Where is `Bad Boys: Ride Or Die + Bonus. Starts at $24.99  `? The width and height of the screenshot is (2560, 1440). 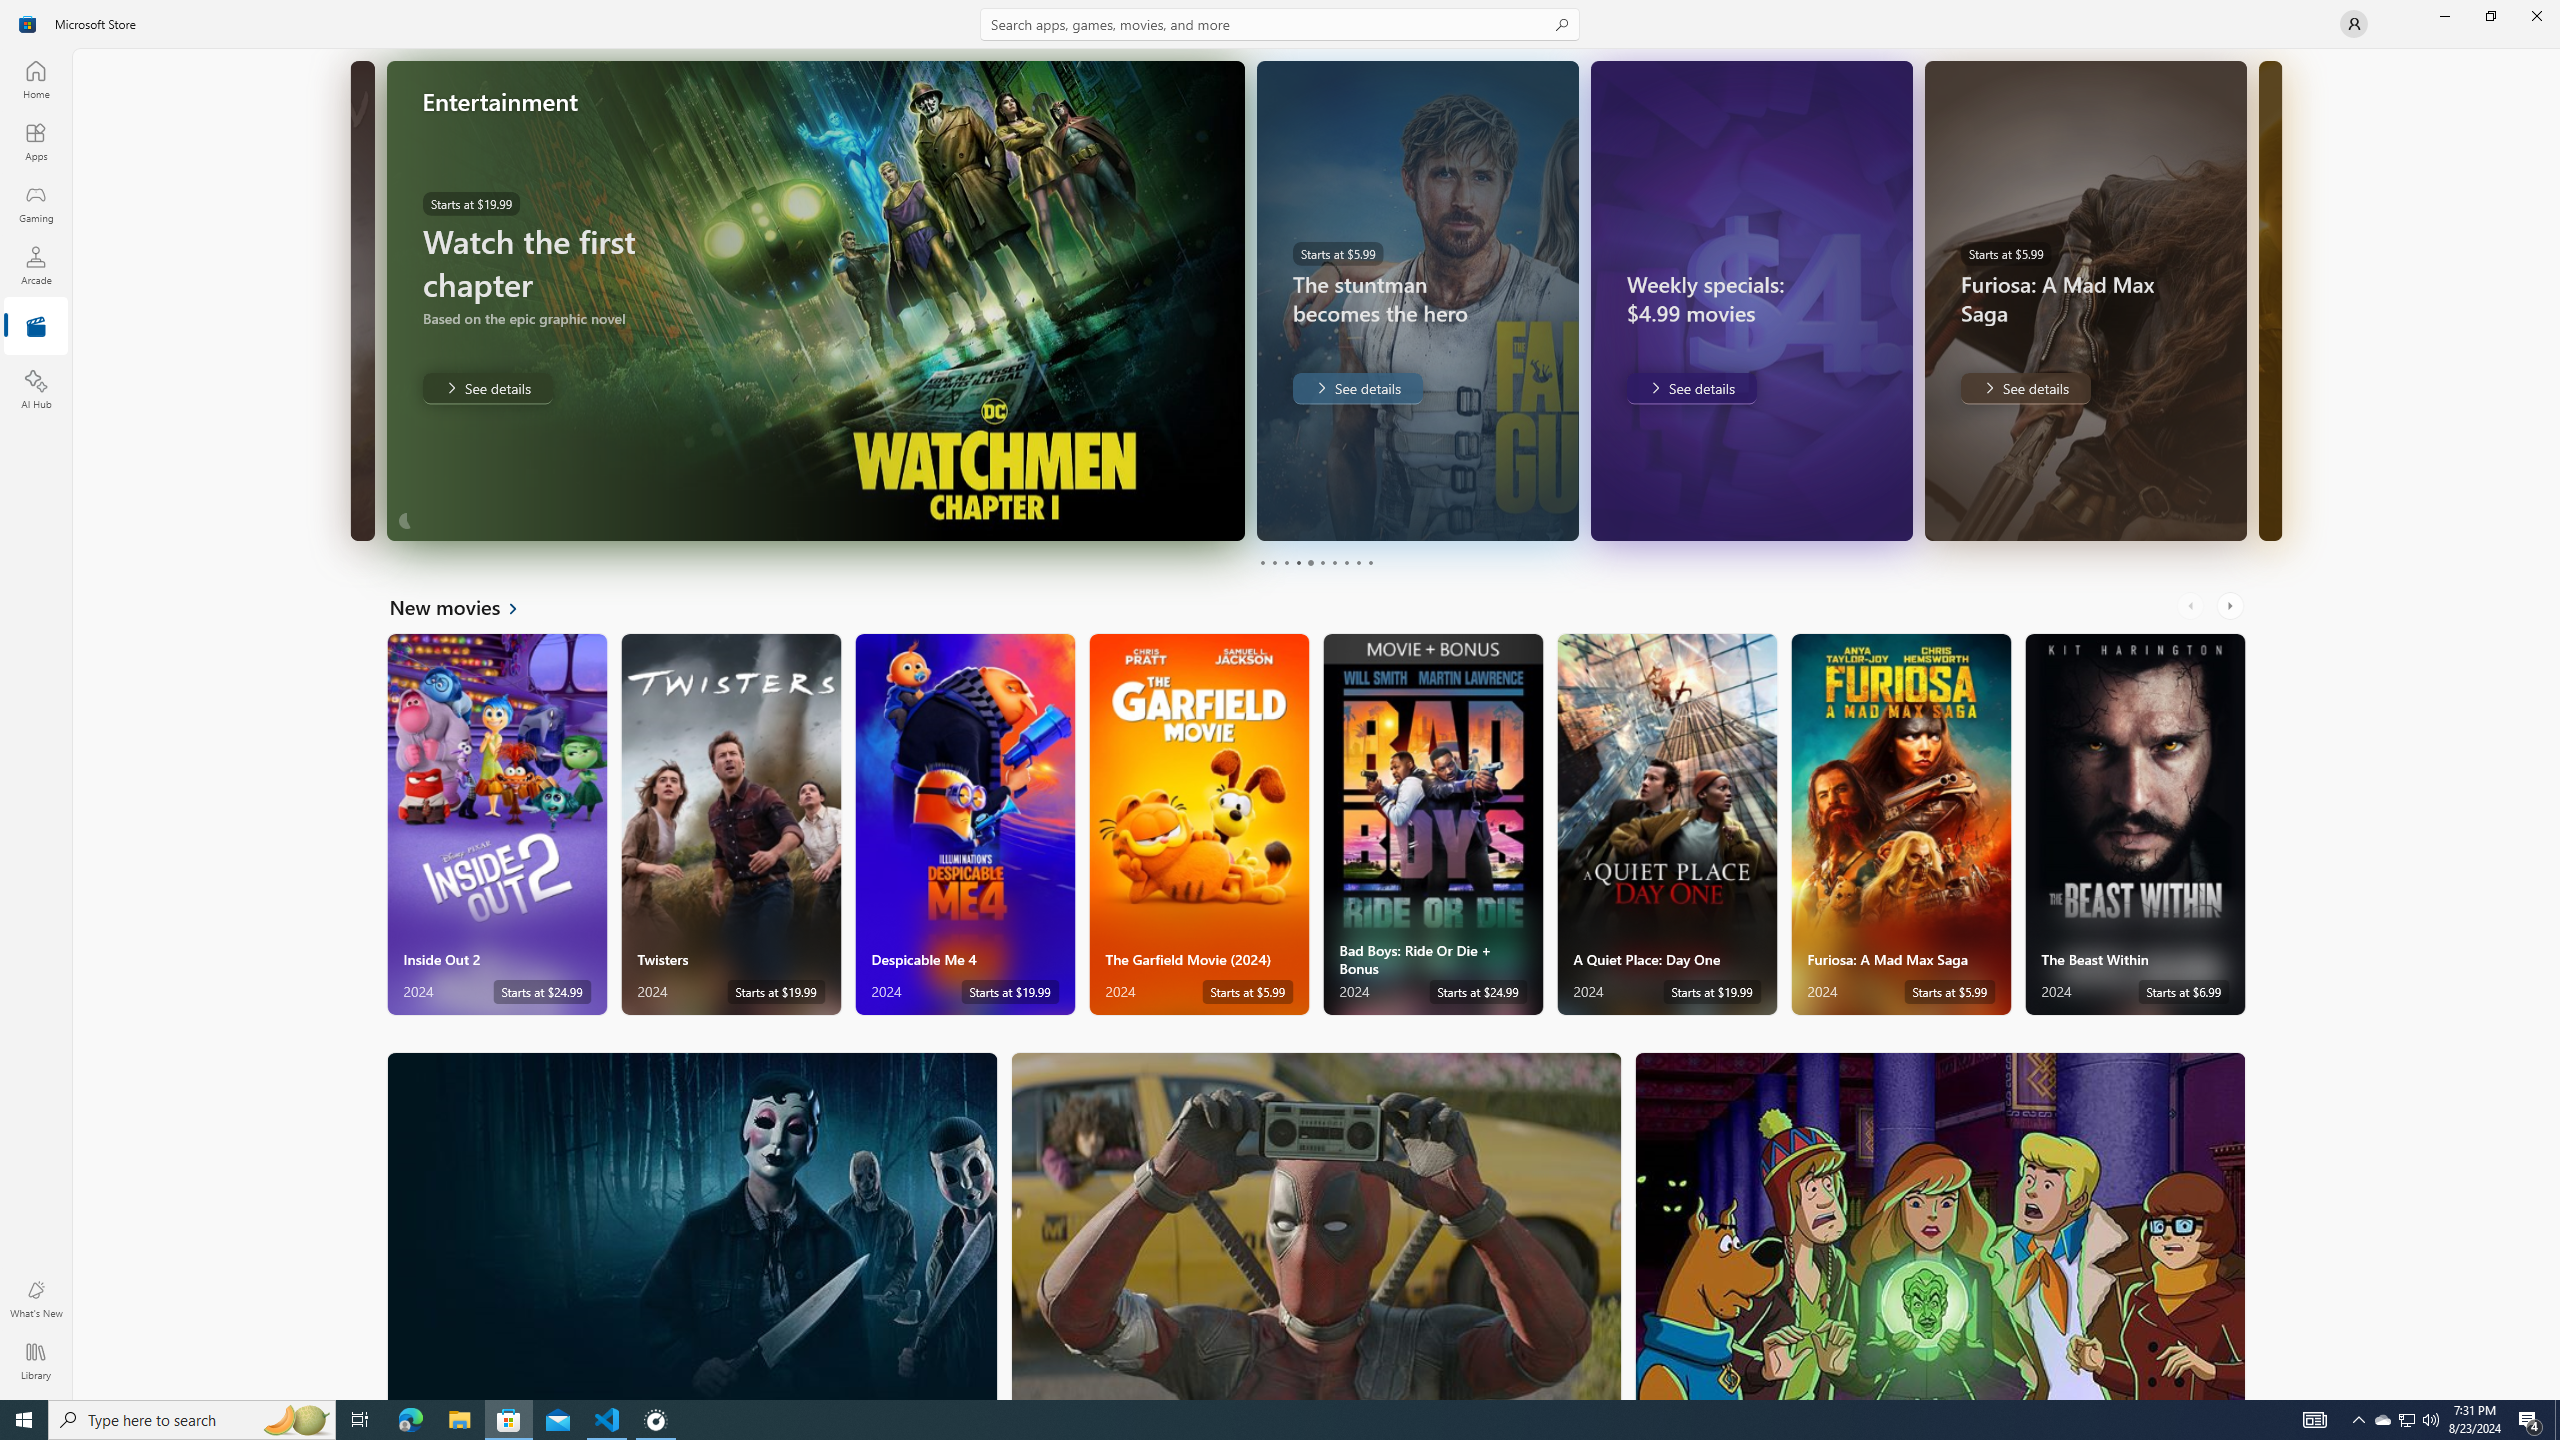 Bad Boys: Ride Or Die + Bonus. Starts at $24.99   is located at coordinates (1432, 824).